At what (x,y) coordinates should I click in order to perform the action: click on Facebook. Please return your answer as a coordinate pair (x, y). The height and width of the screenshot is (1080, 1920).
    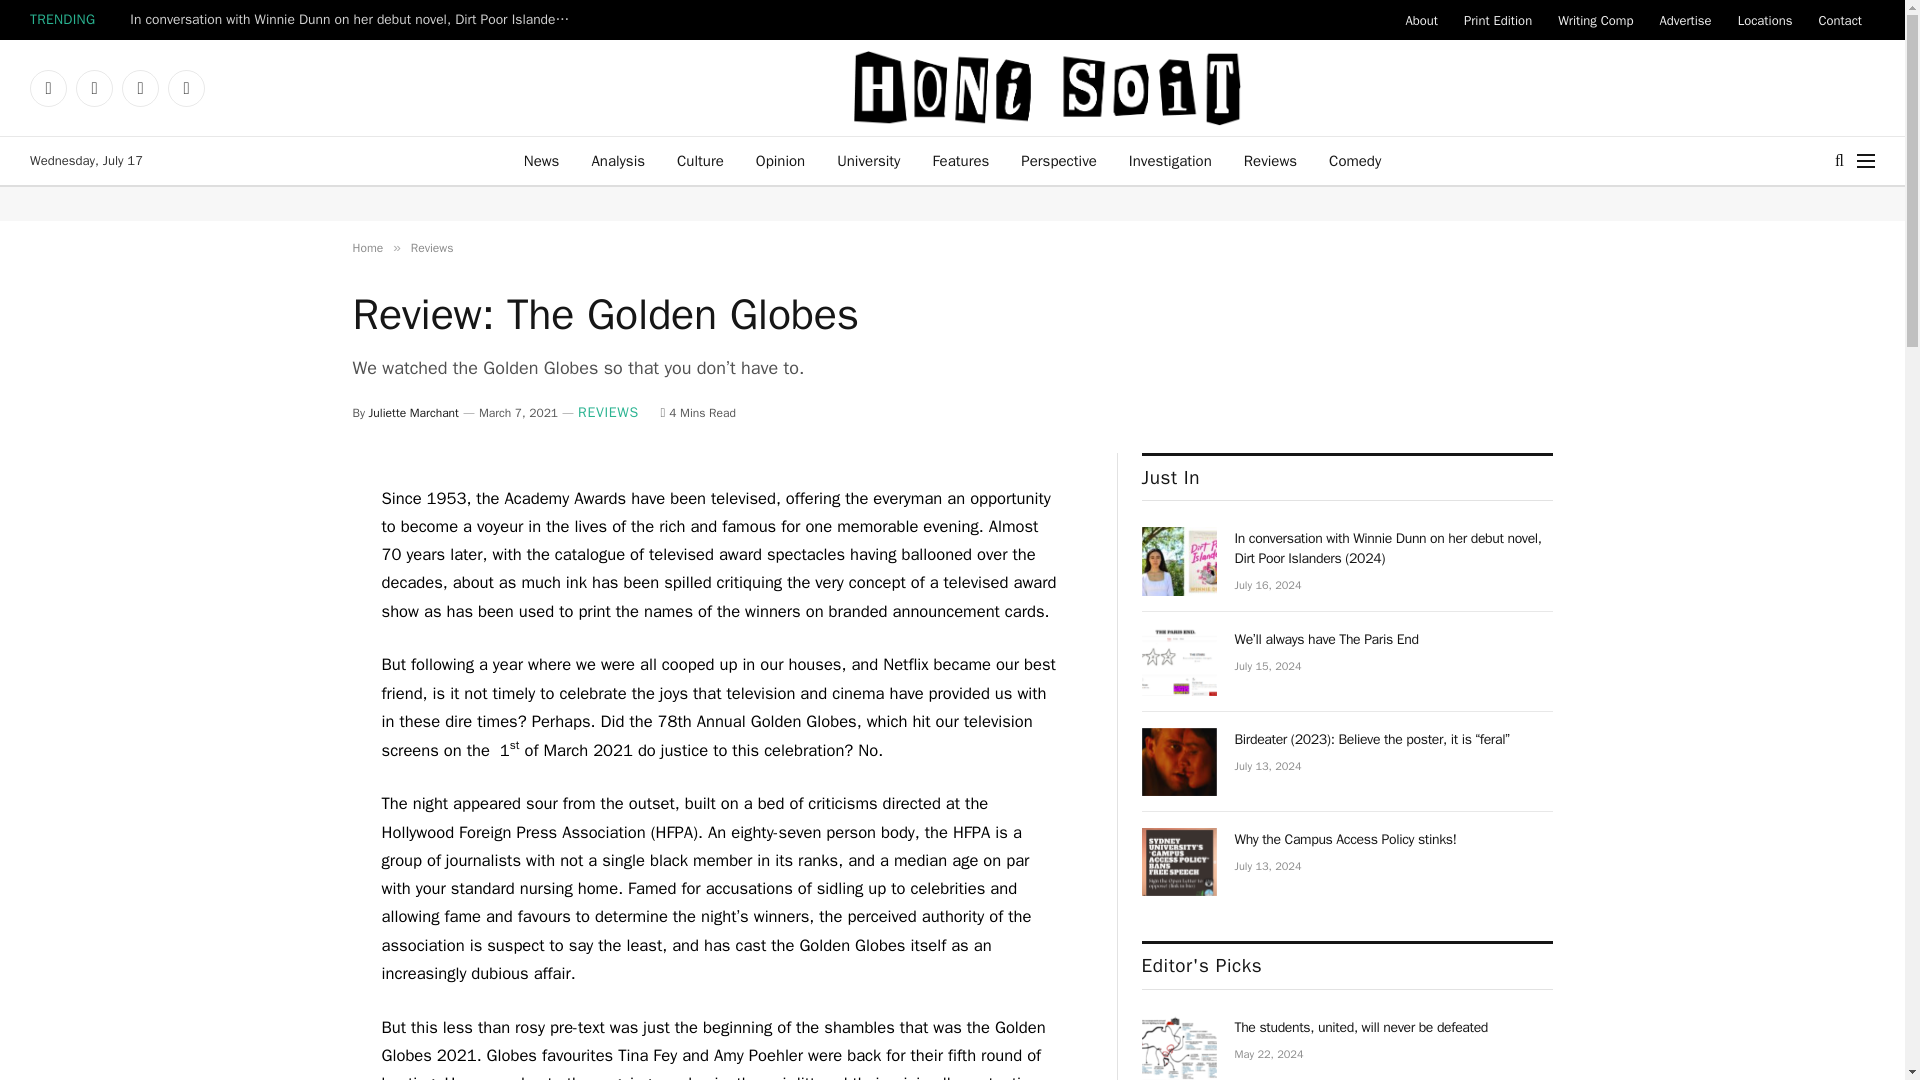
    Looking at the image, I should click on (48, 88).